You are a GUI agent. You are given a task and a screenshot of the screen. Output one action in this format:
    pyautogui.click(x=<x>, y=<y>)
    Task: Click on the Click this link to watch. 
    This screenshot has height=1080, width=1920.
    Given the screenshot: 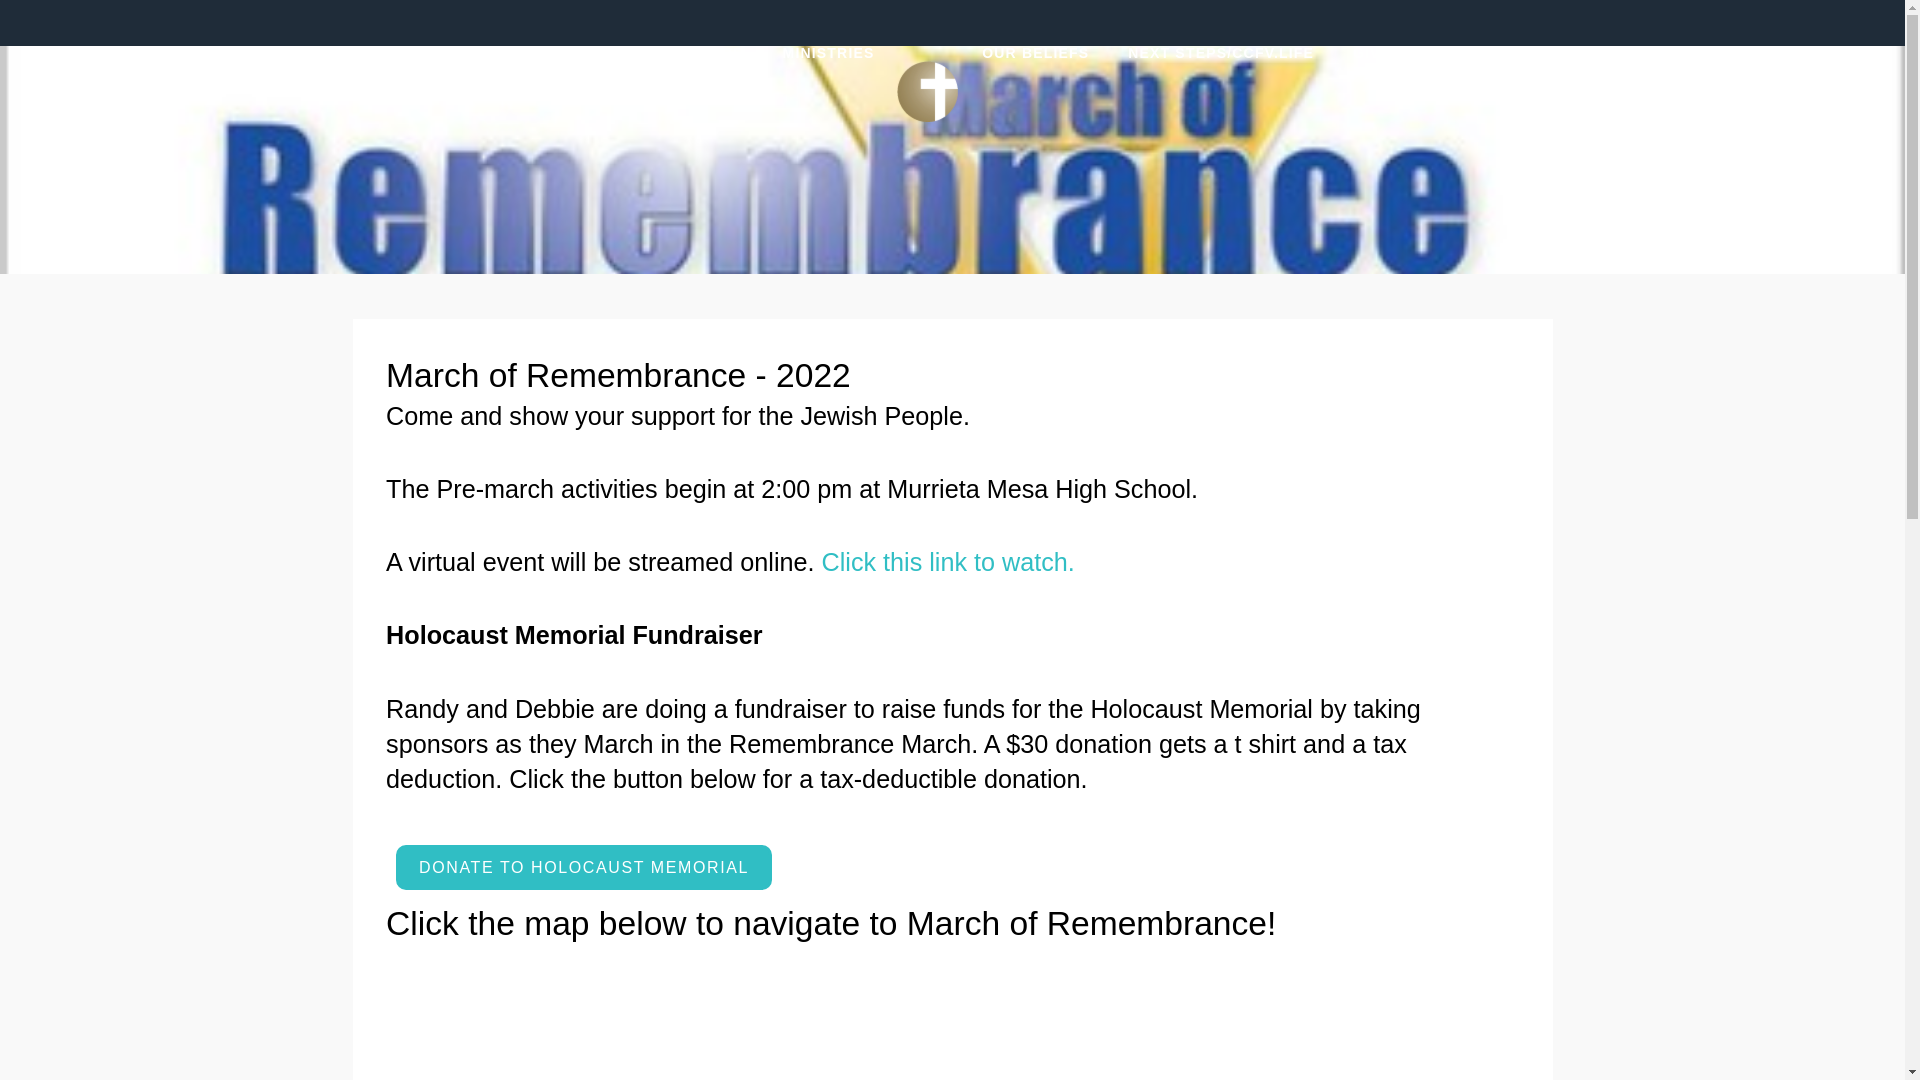 What is the action you would take?
    pyautogui.click(x=952, y=561)
    